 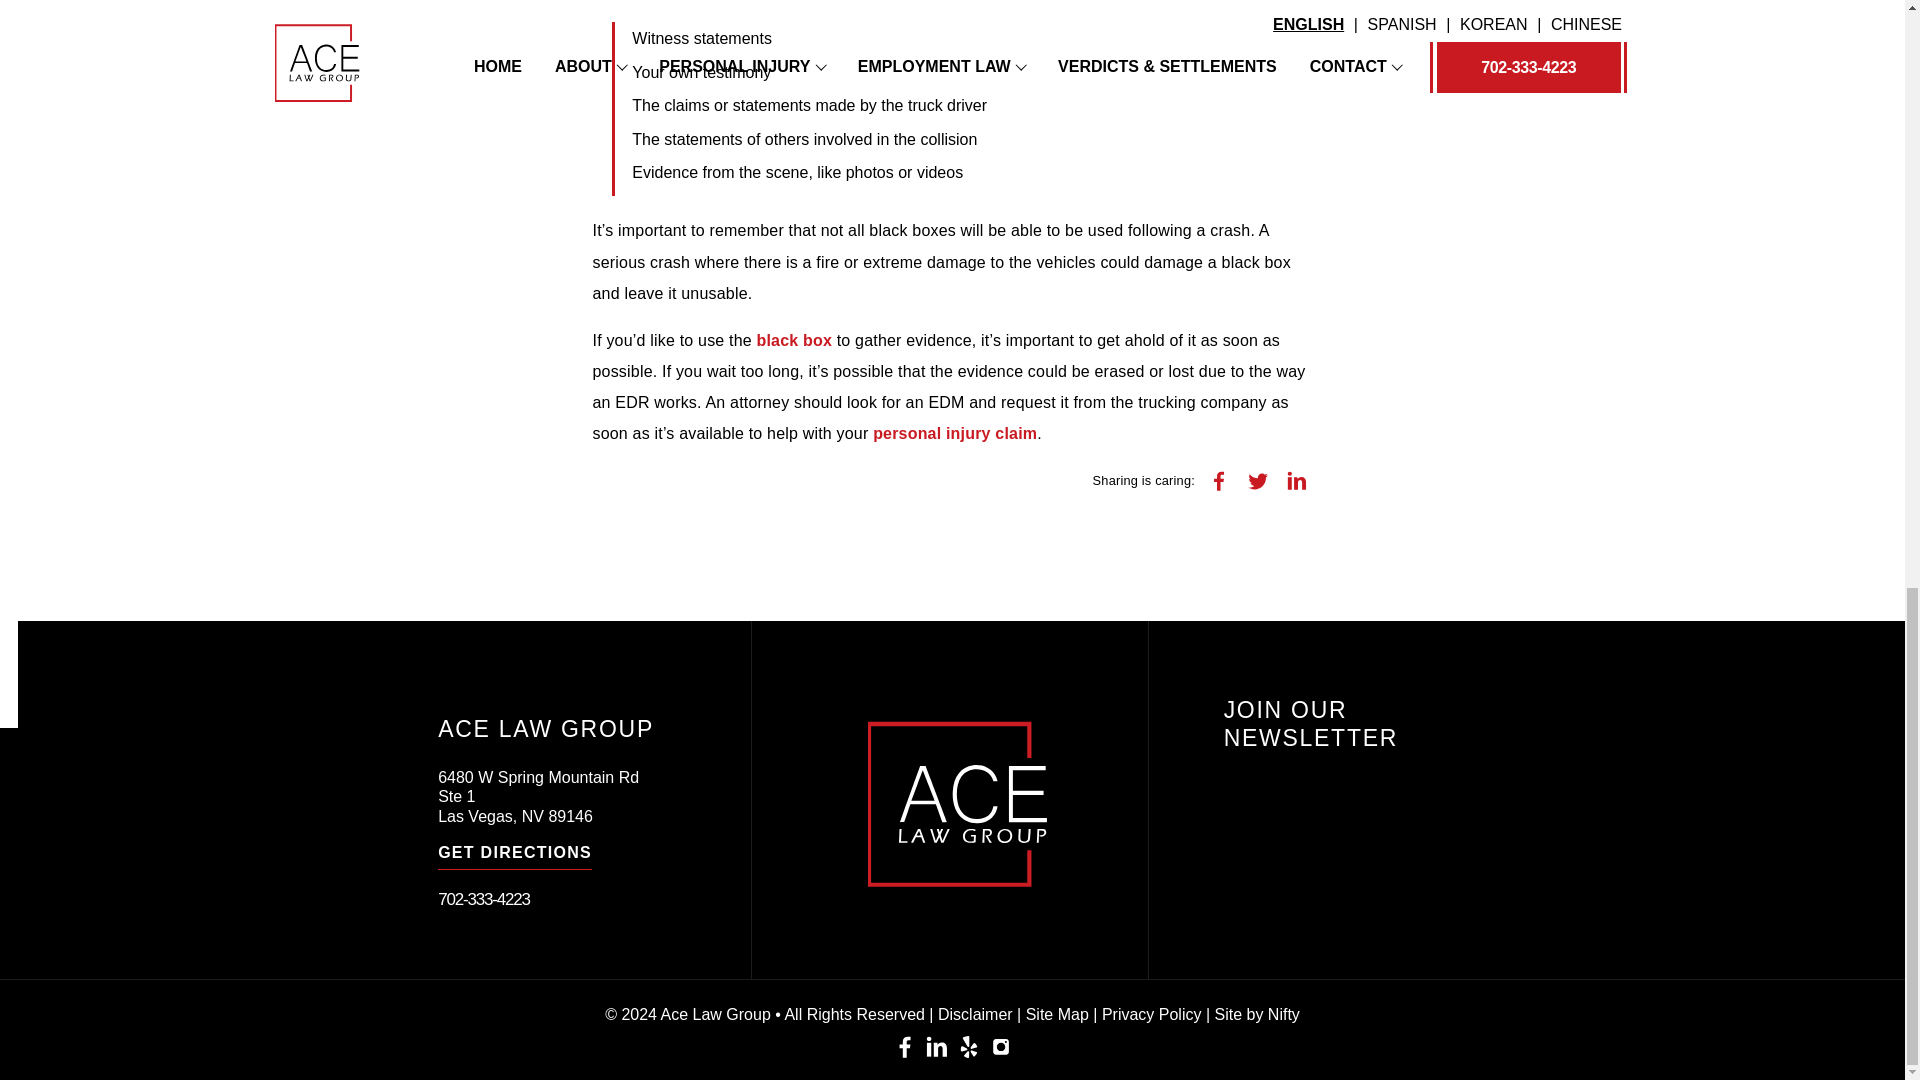 I want to click on personal injury claim, so click(x=954, y=433).